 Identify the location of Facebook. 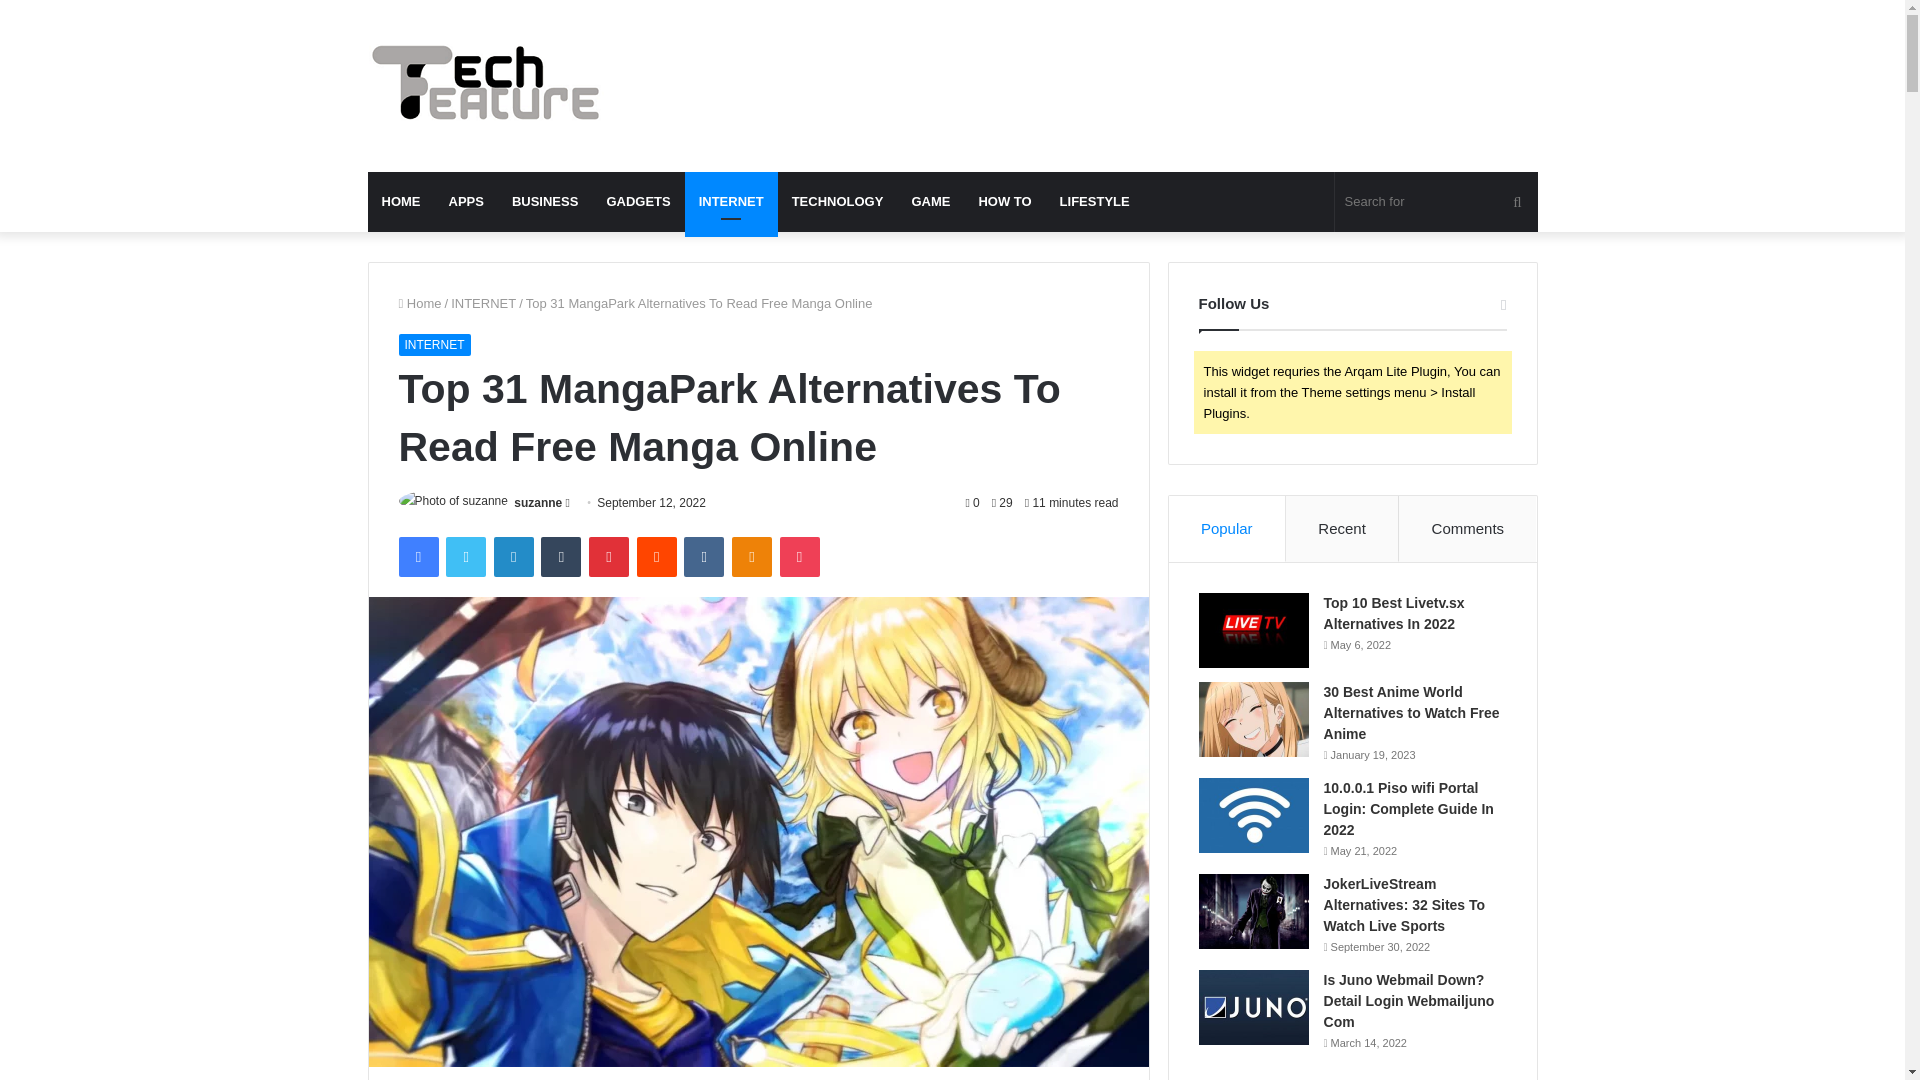
(417, 556).